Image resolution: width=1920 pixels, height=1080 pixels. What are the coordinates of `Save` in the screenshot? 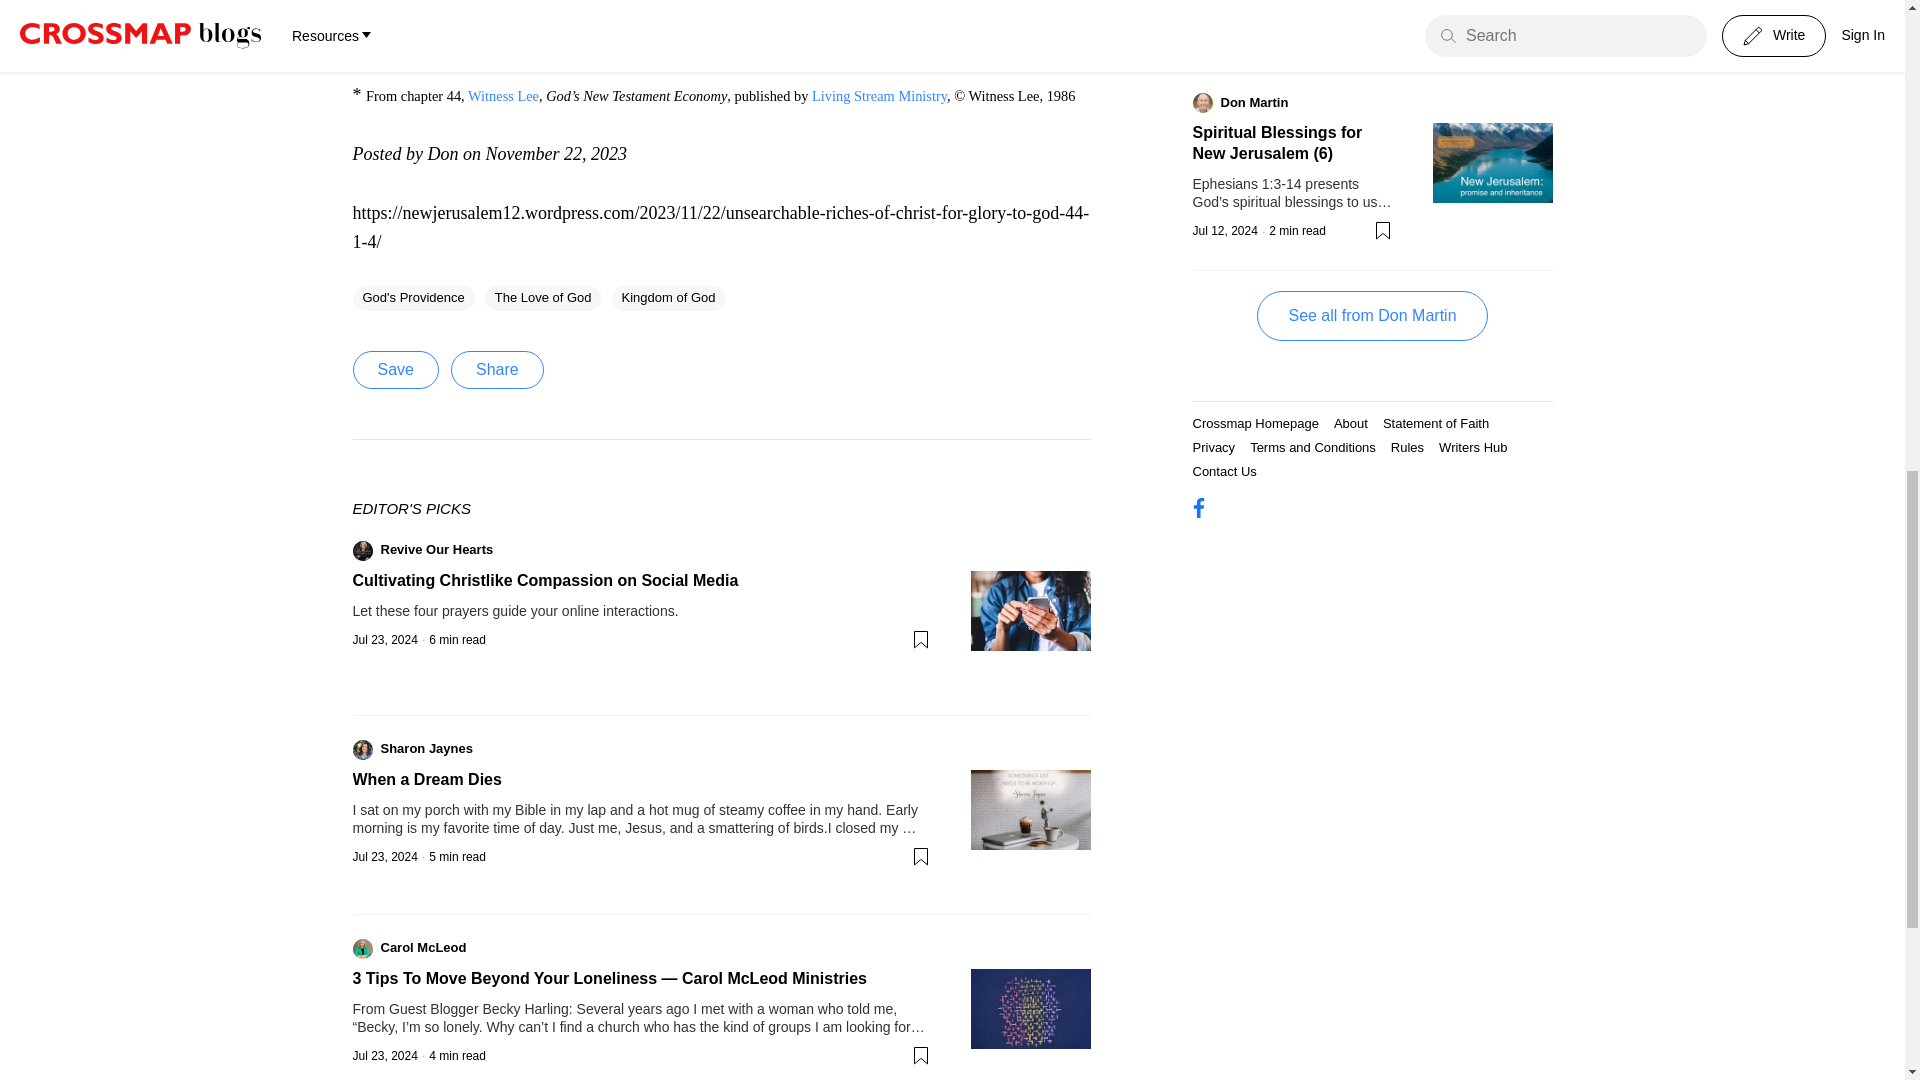 It's located at (394, 370).